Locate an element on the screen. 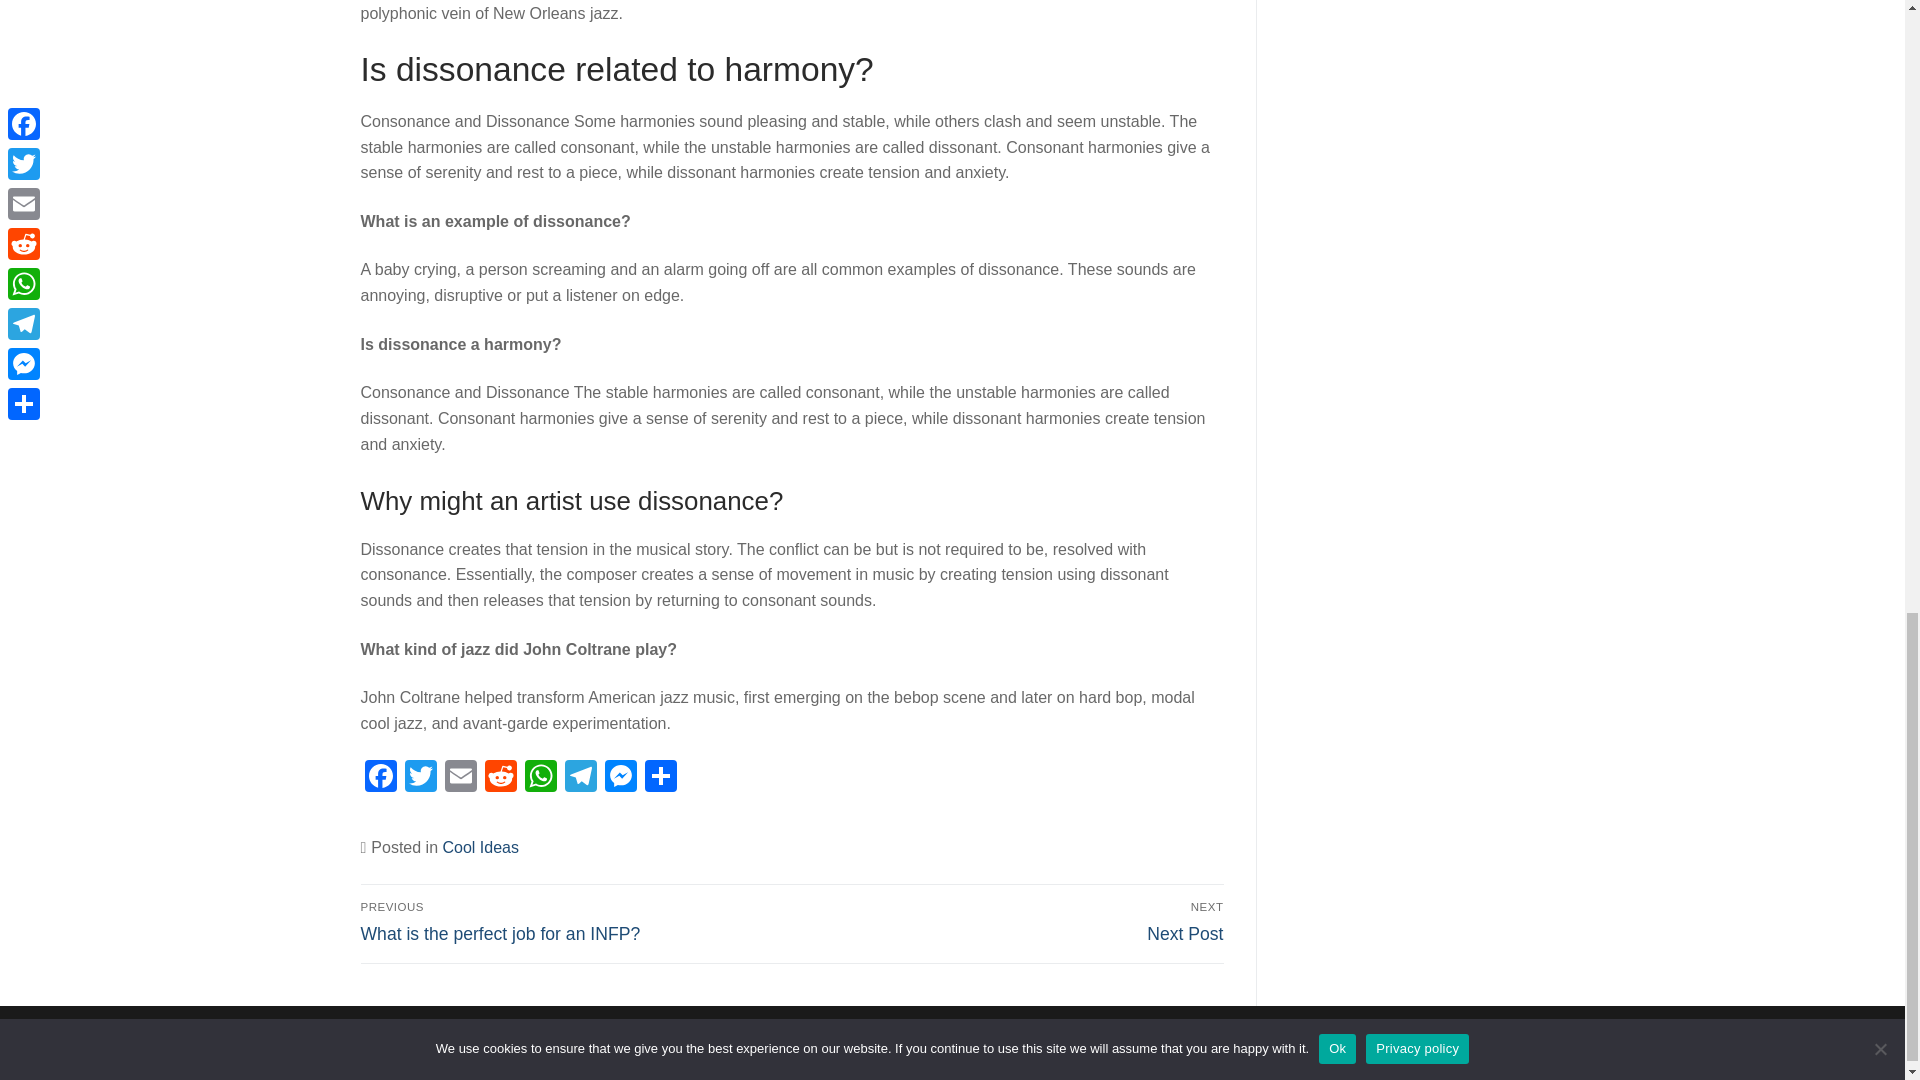 This screenshot has height=1080, width=1920. Cool Ideas is located at coordinates (480, 848).